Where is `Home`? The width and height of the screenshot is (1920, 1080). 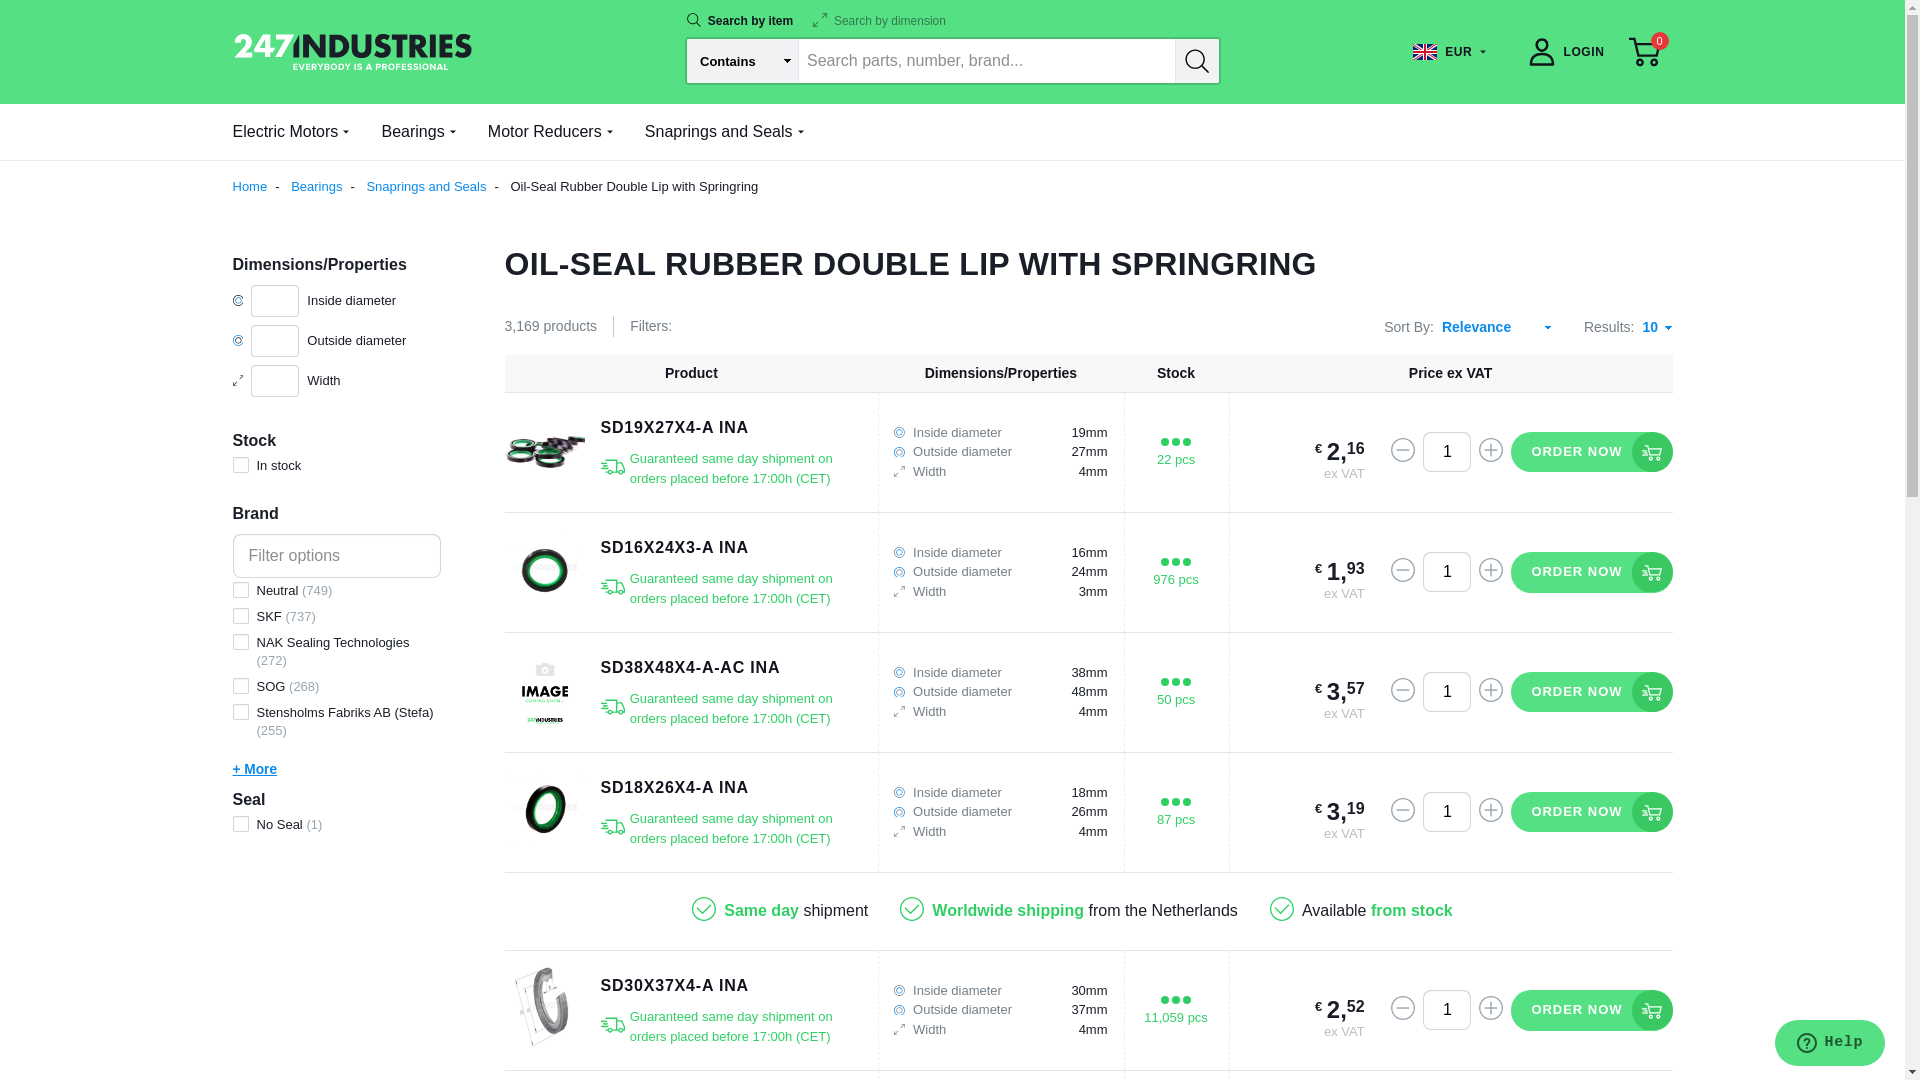 Home is located at coordinates (260, 186).